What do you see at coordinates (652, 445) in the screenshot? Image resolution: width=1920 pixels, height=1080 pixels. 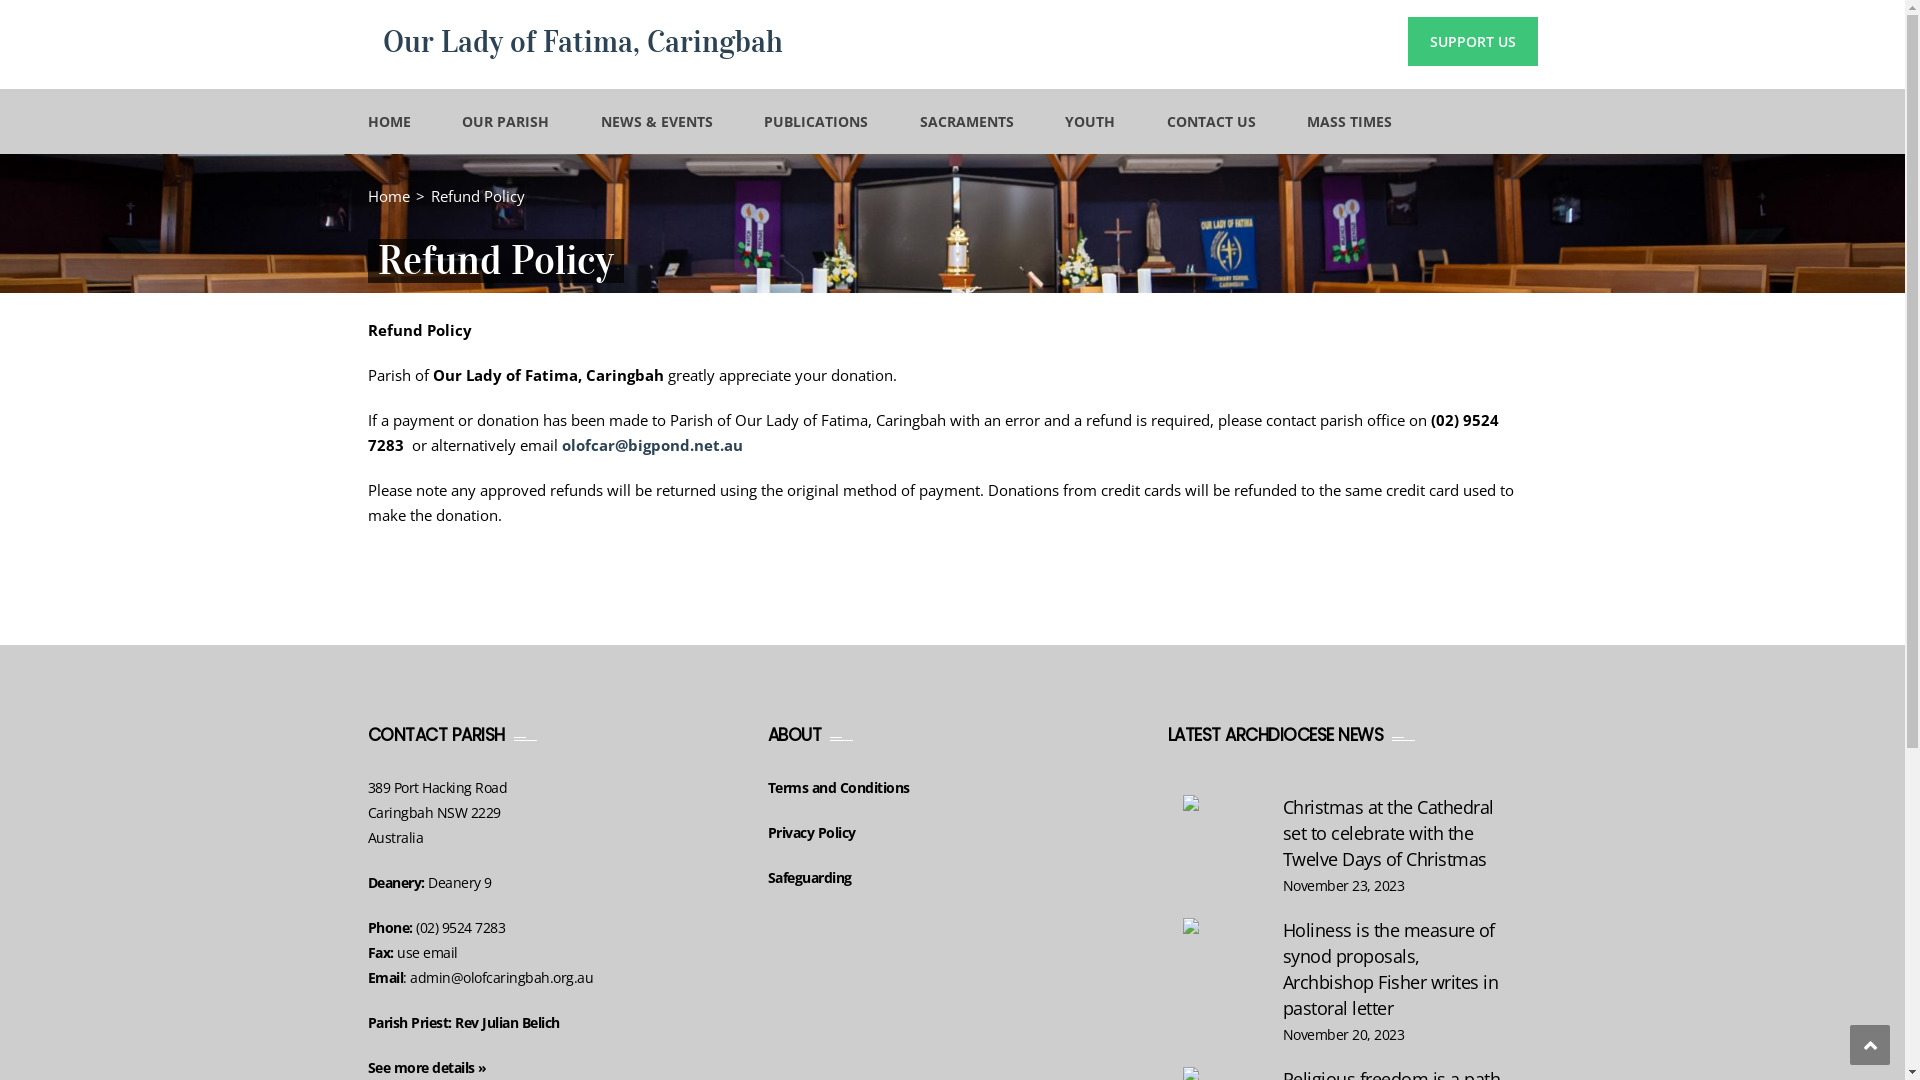 I see `olofcar@bigpond.net.au` at bounding box center [652, 445].